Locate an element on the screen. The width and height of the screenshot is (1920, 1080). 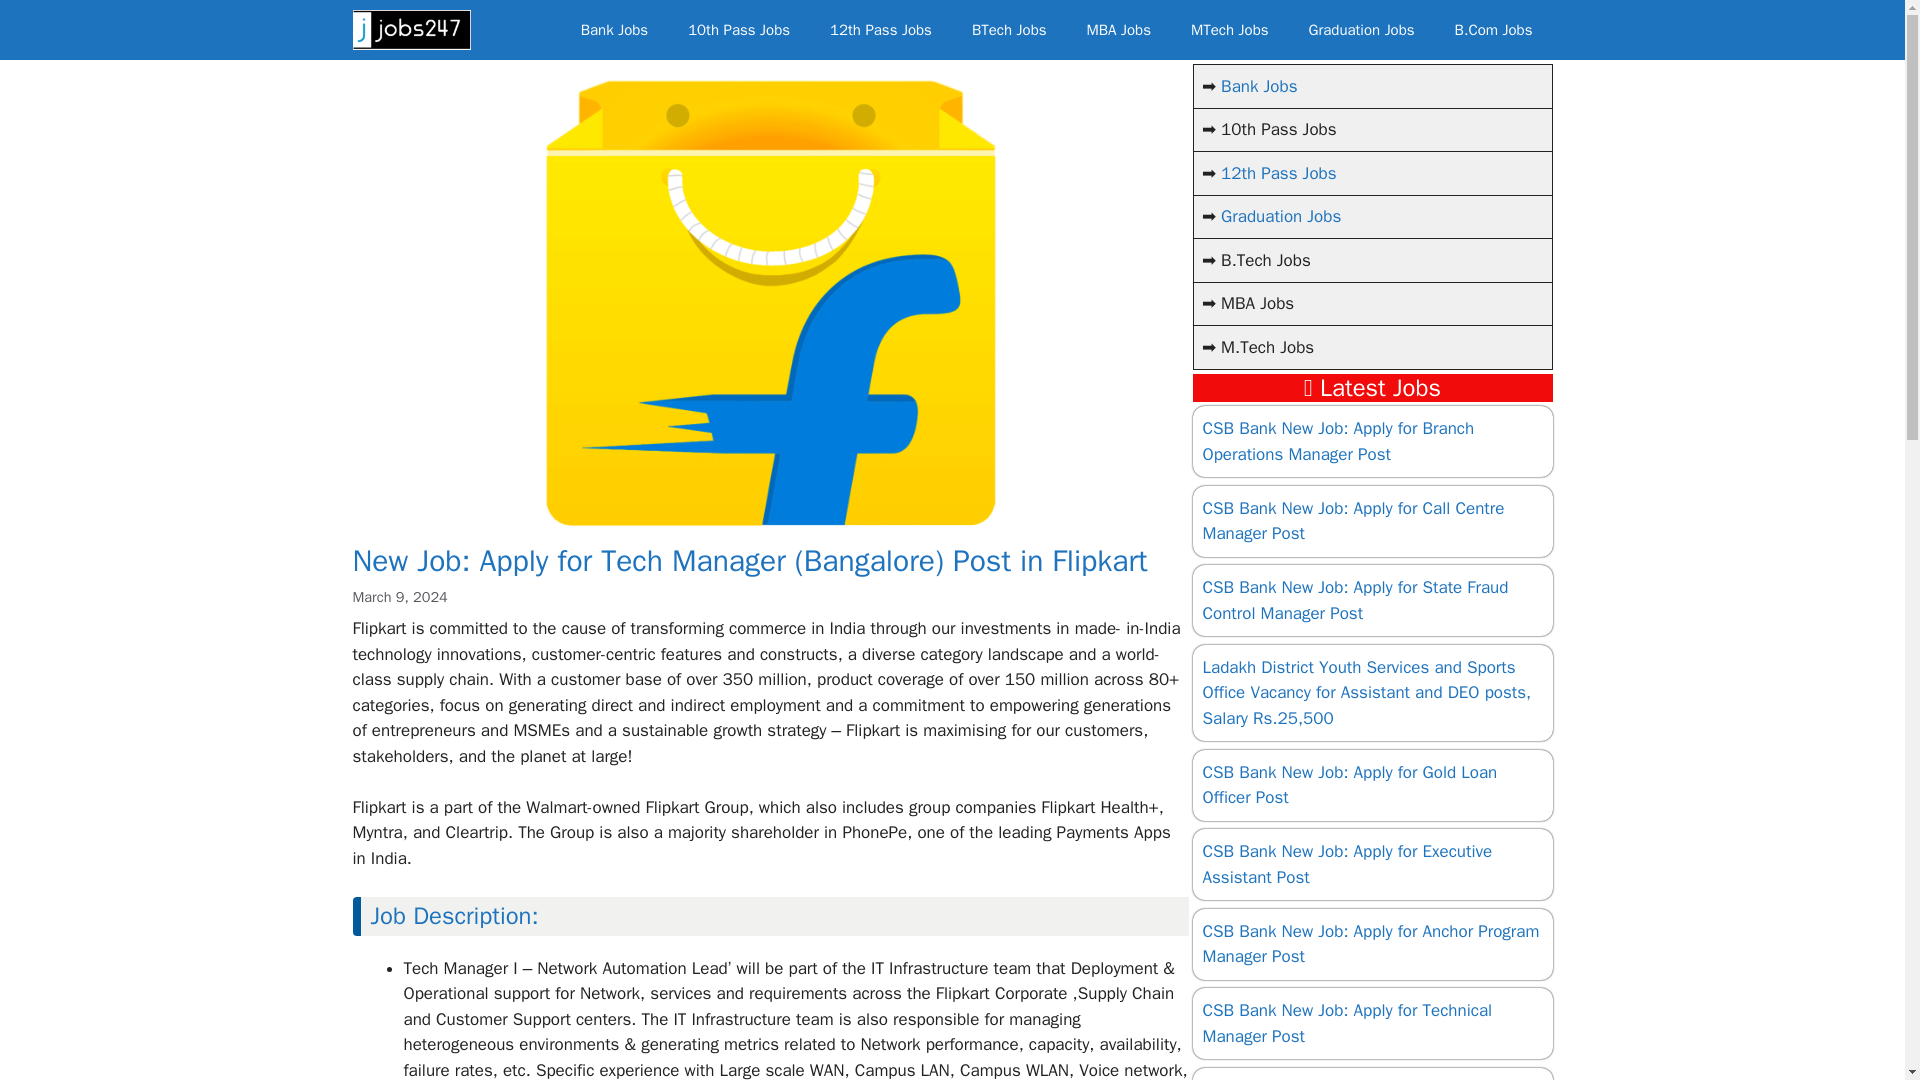
Bank Jobs is located at coordinates (614, 30).